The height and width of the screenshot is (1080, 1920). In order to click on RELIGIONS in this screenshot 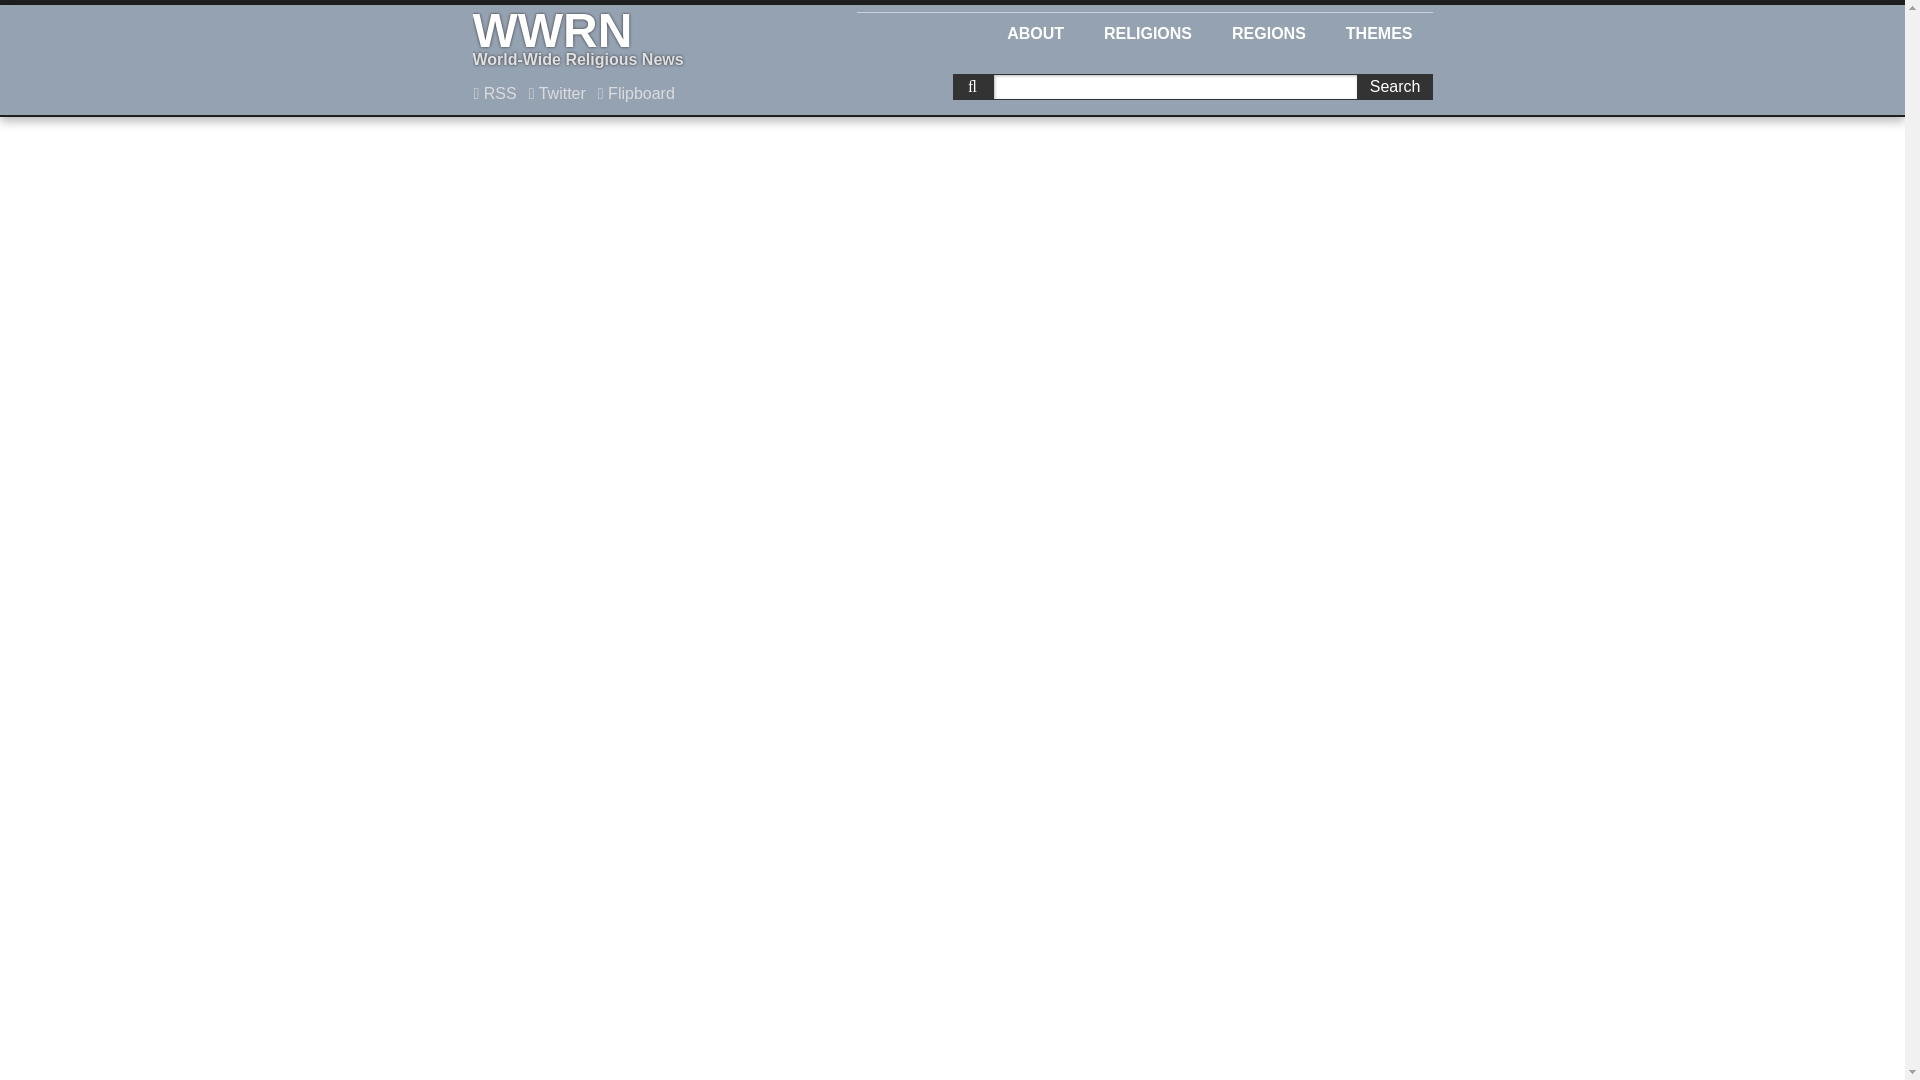, I will do `click(494, 94)`.